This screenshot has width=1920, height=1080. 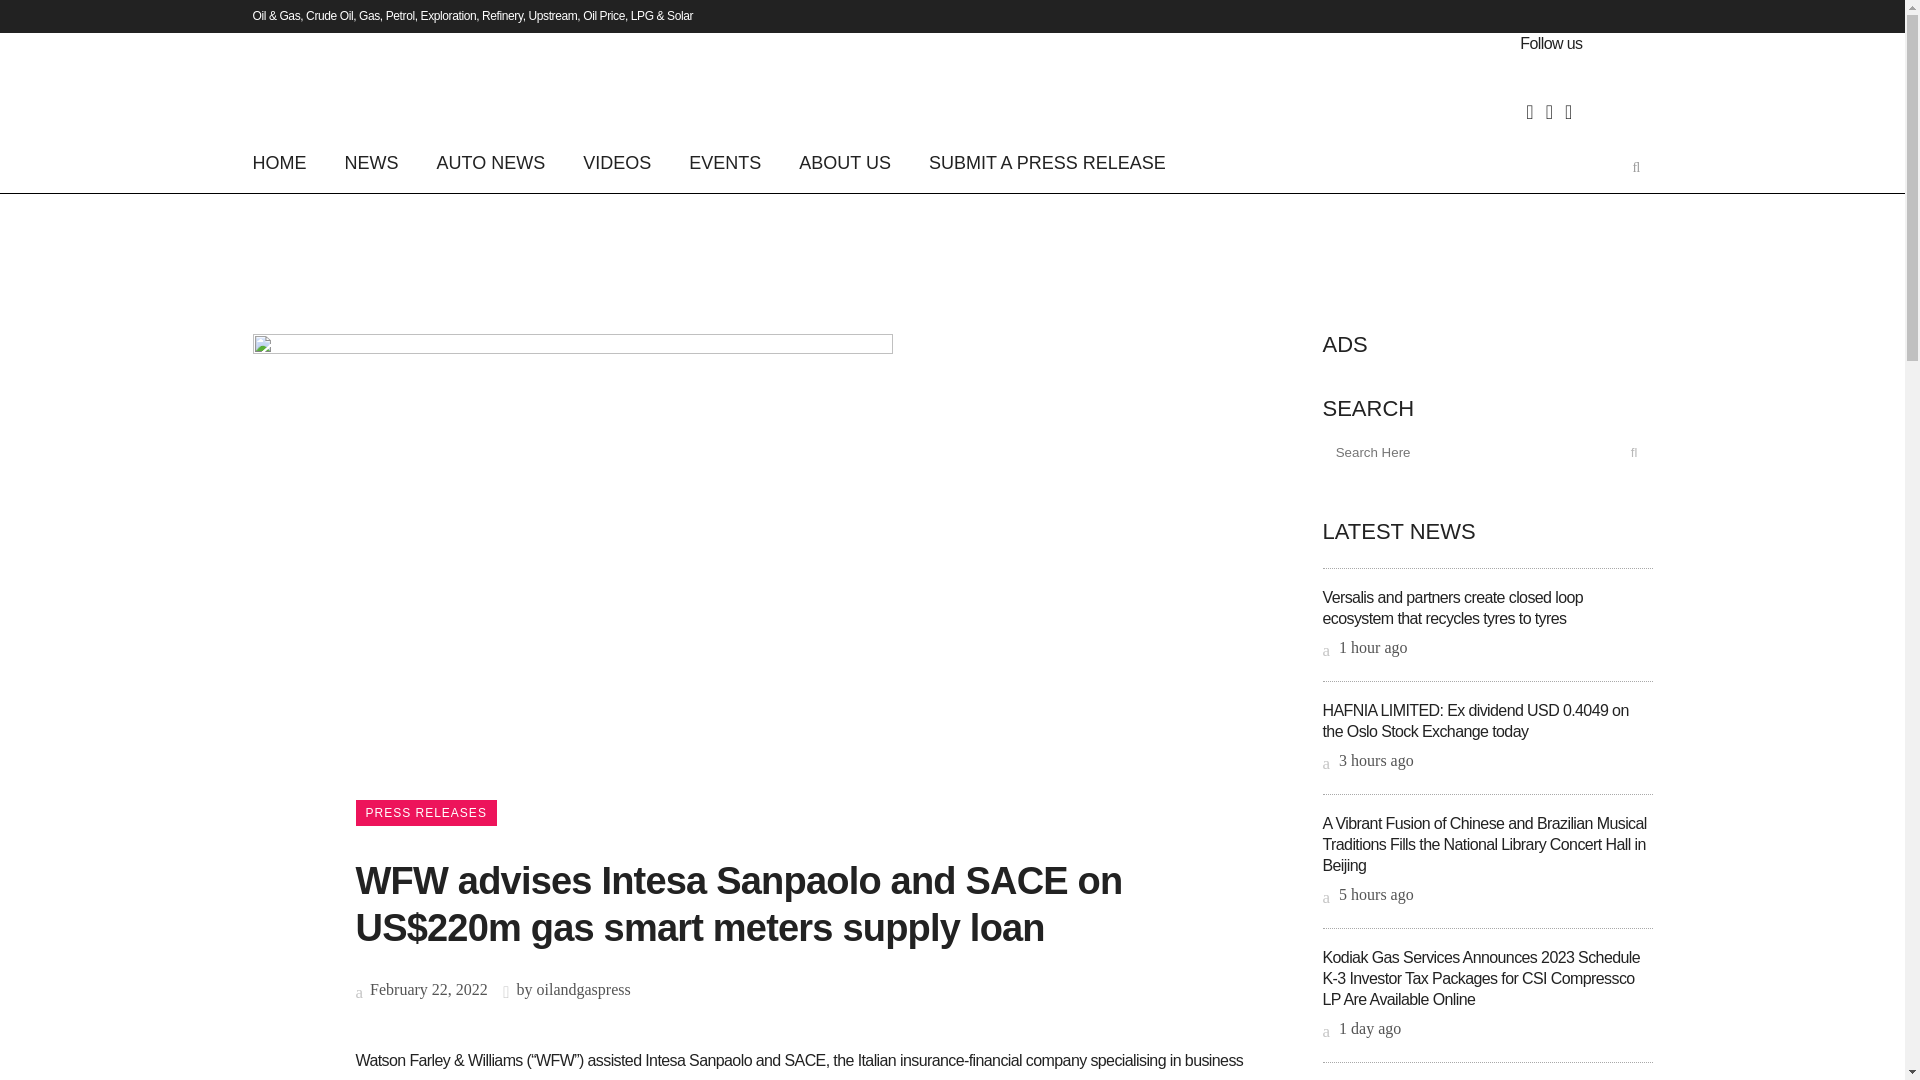 I want to click on PRESS RELEASES, so click(x=426, y=813).